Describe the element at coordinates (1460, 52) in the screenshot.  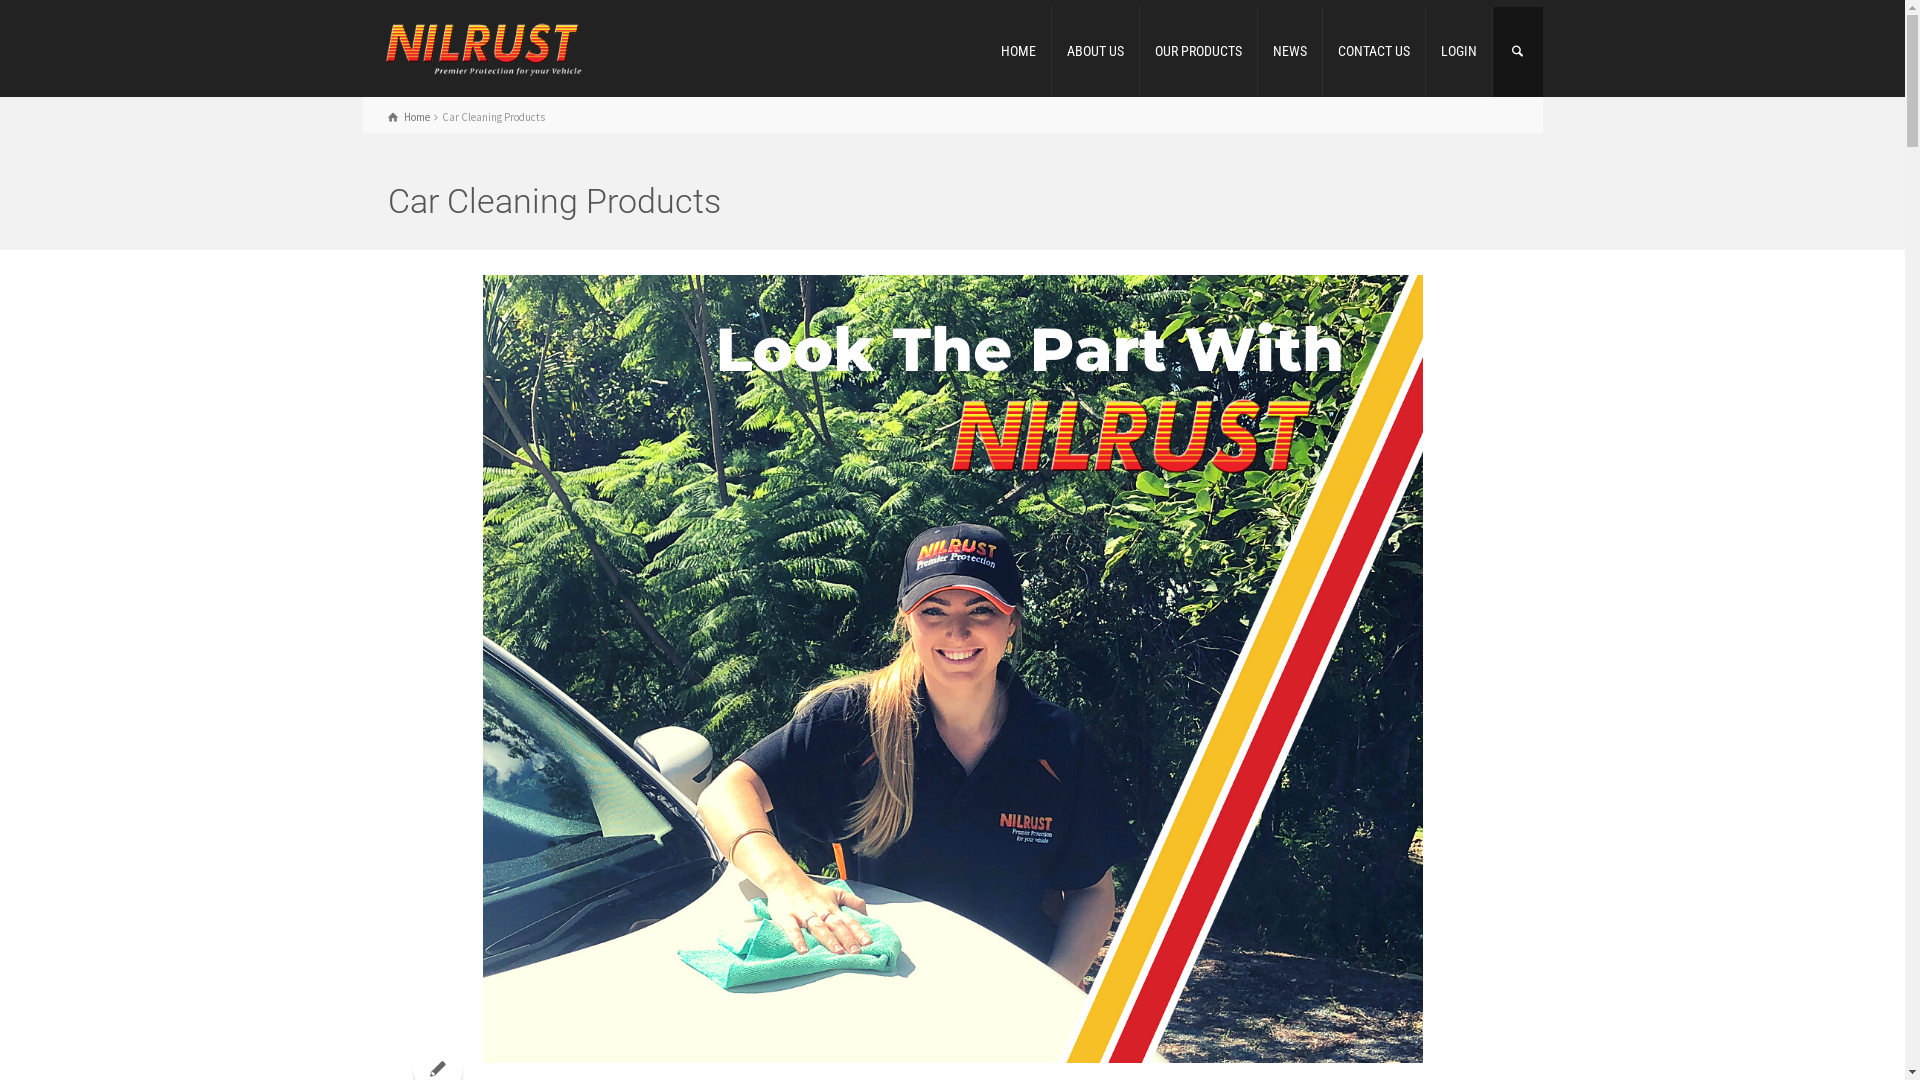
I see `LOGIN` at that location.